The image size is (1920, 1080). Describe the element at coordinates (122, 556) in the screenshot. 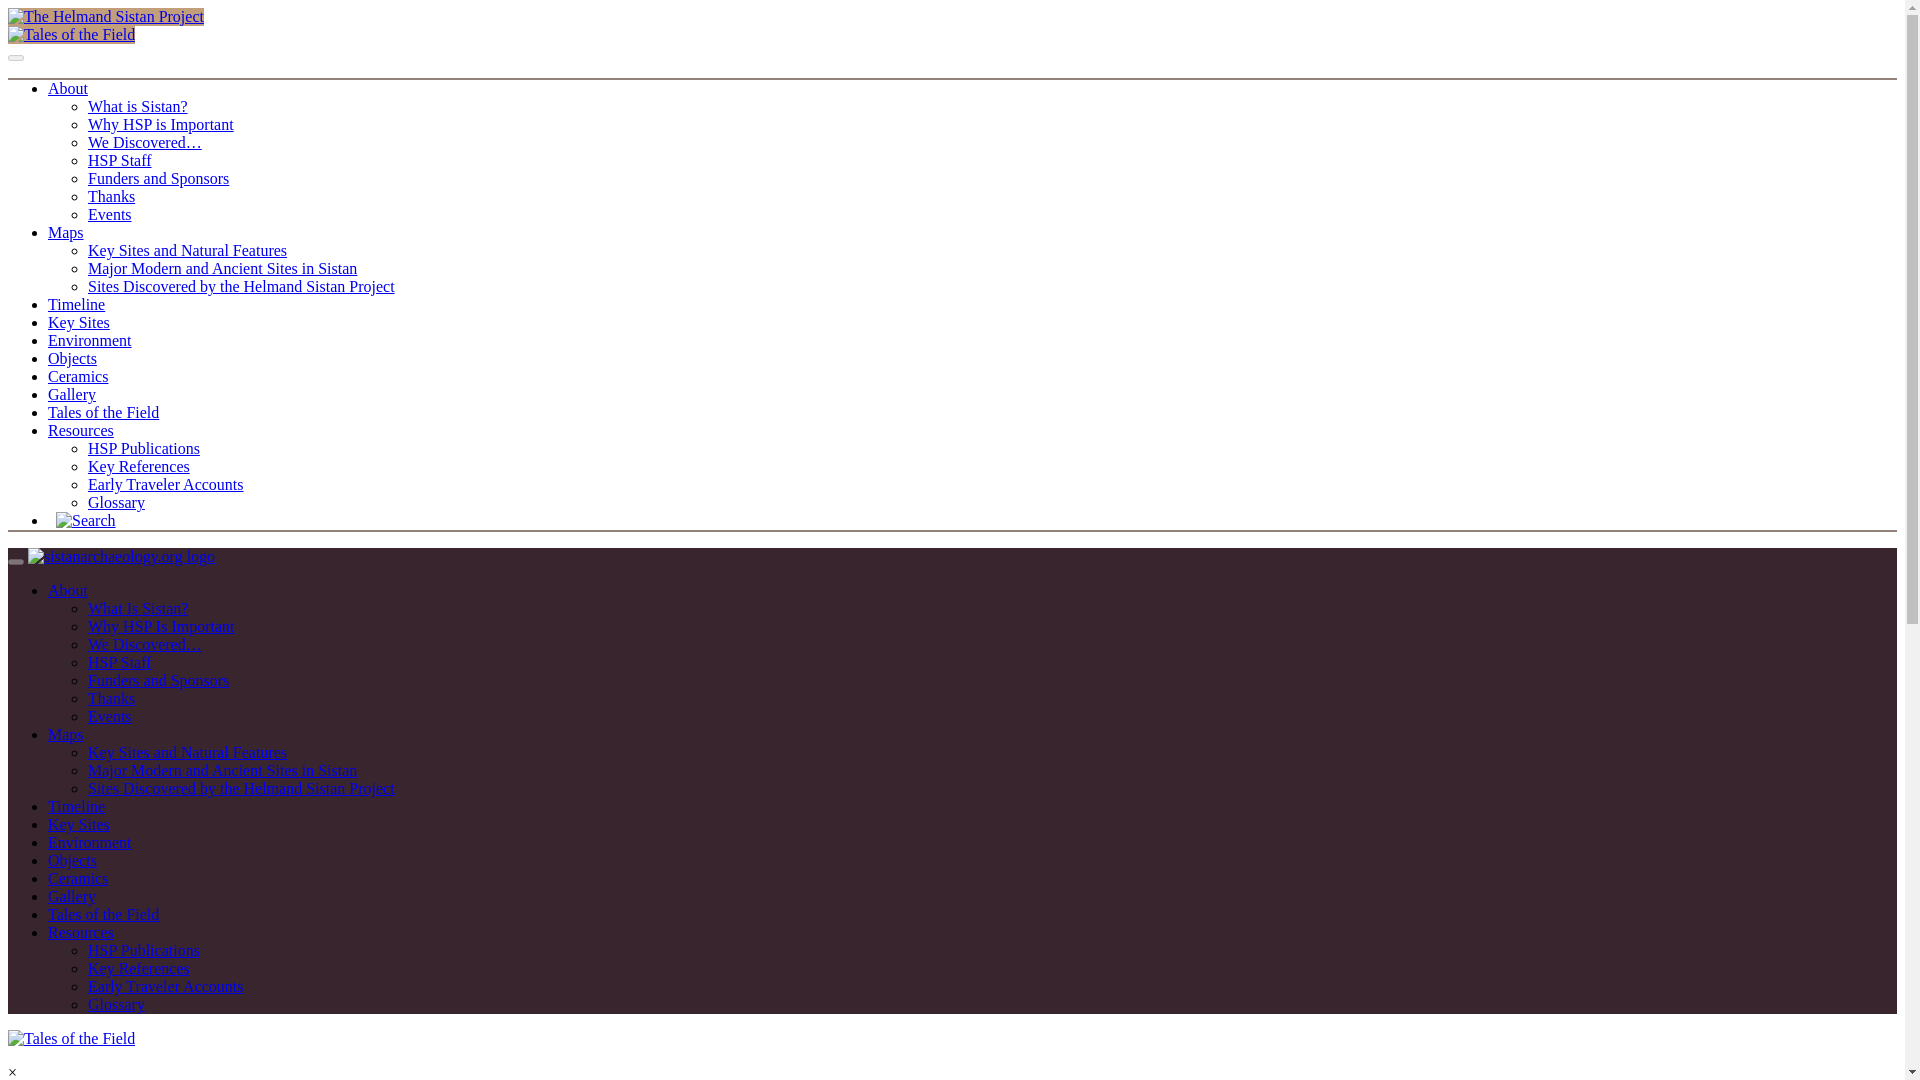

I see `Home` at that location.